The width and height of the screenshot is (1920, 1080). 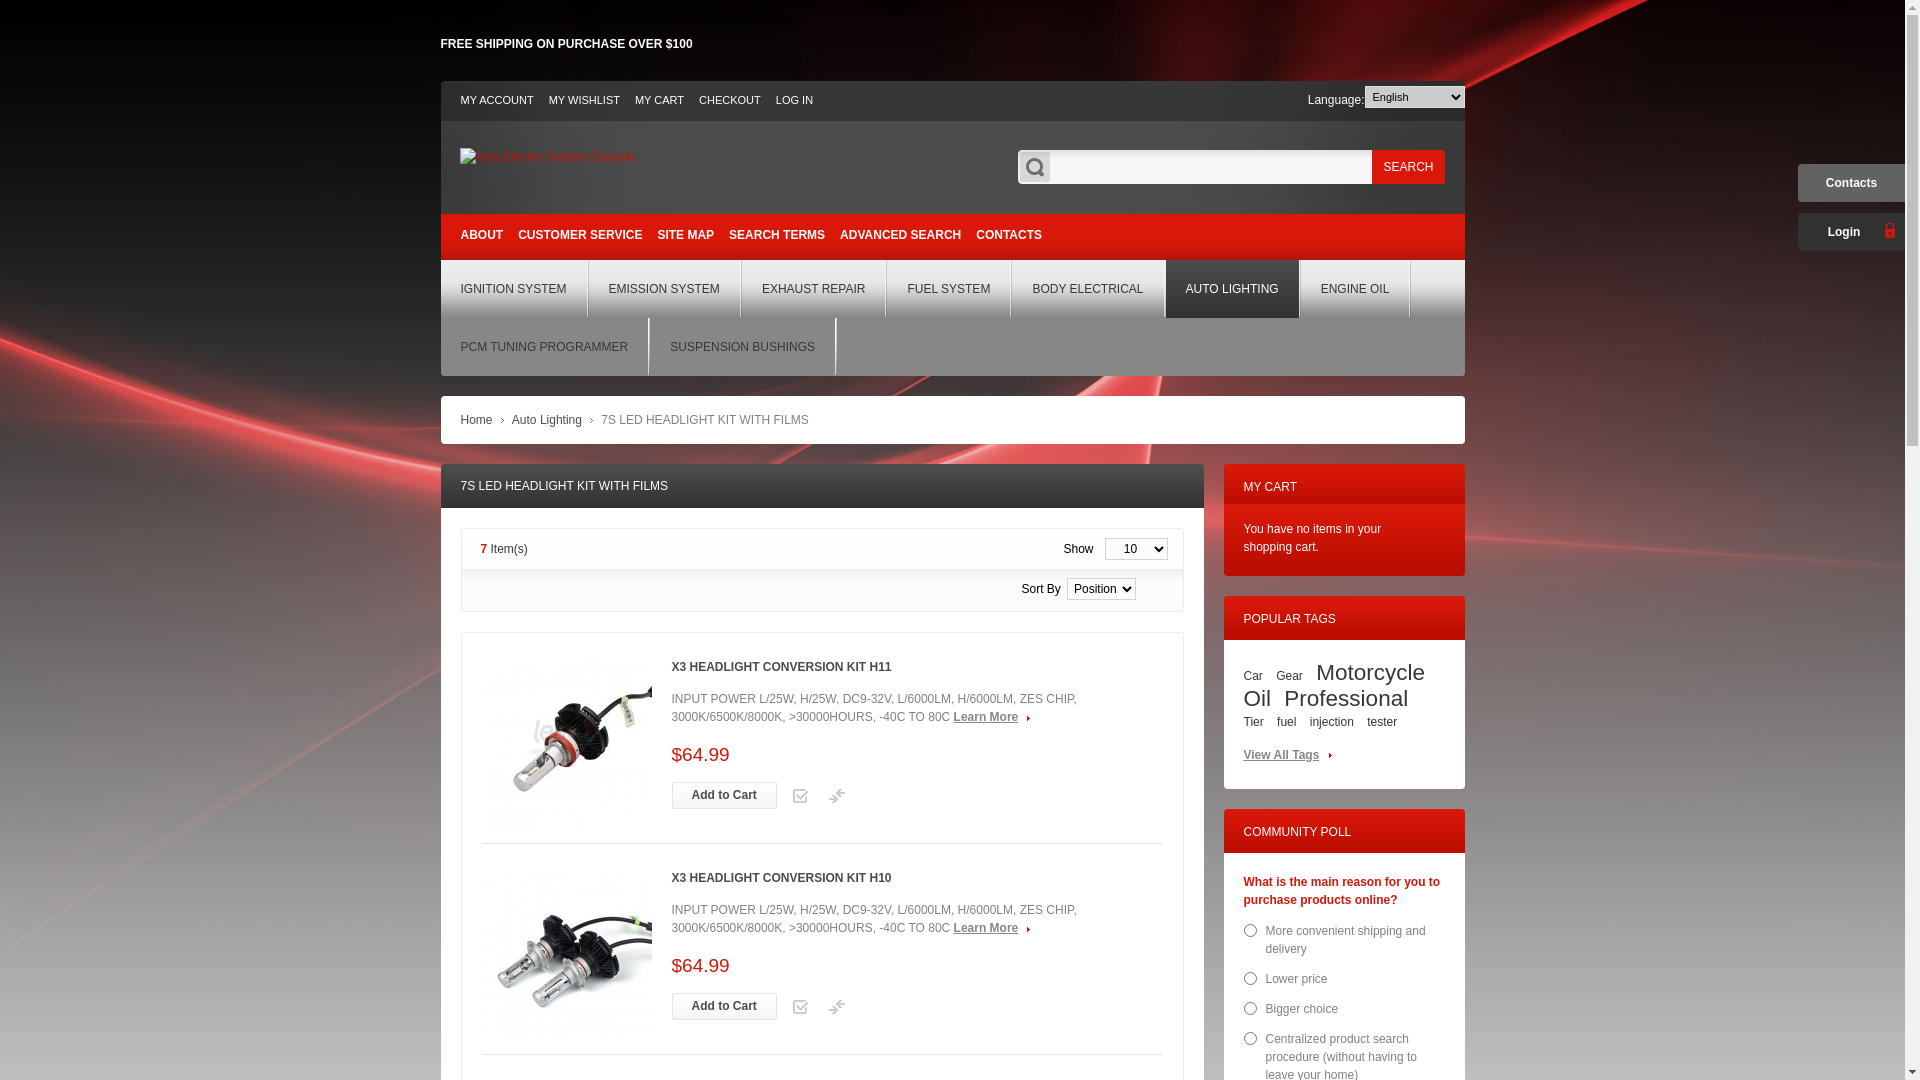 I want to click on Auto Electric Solution Canada, so click(x=548, y=157).